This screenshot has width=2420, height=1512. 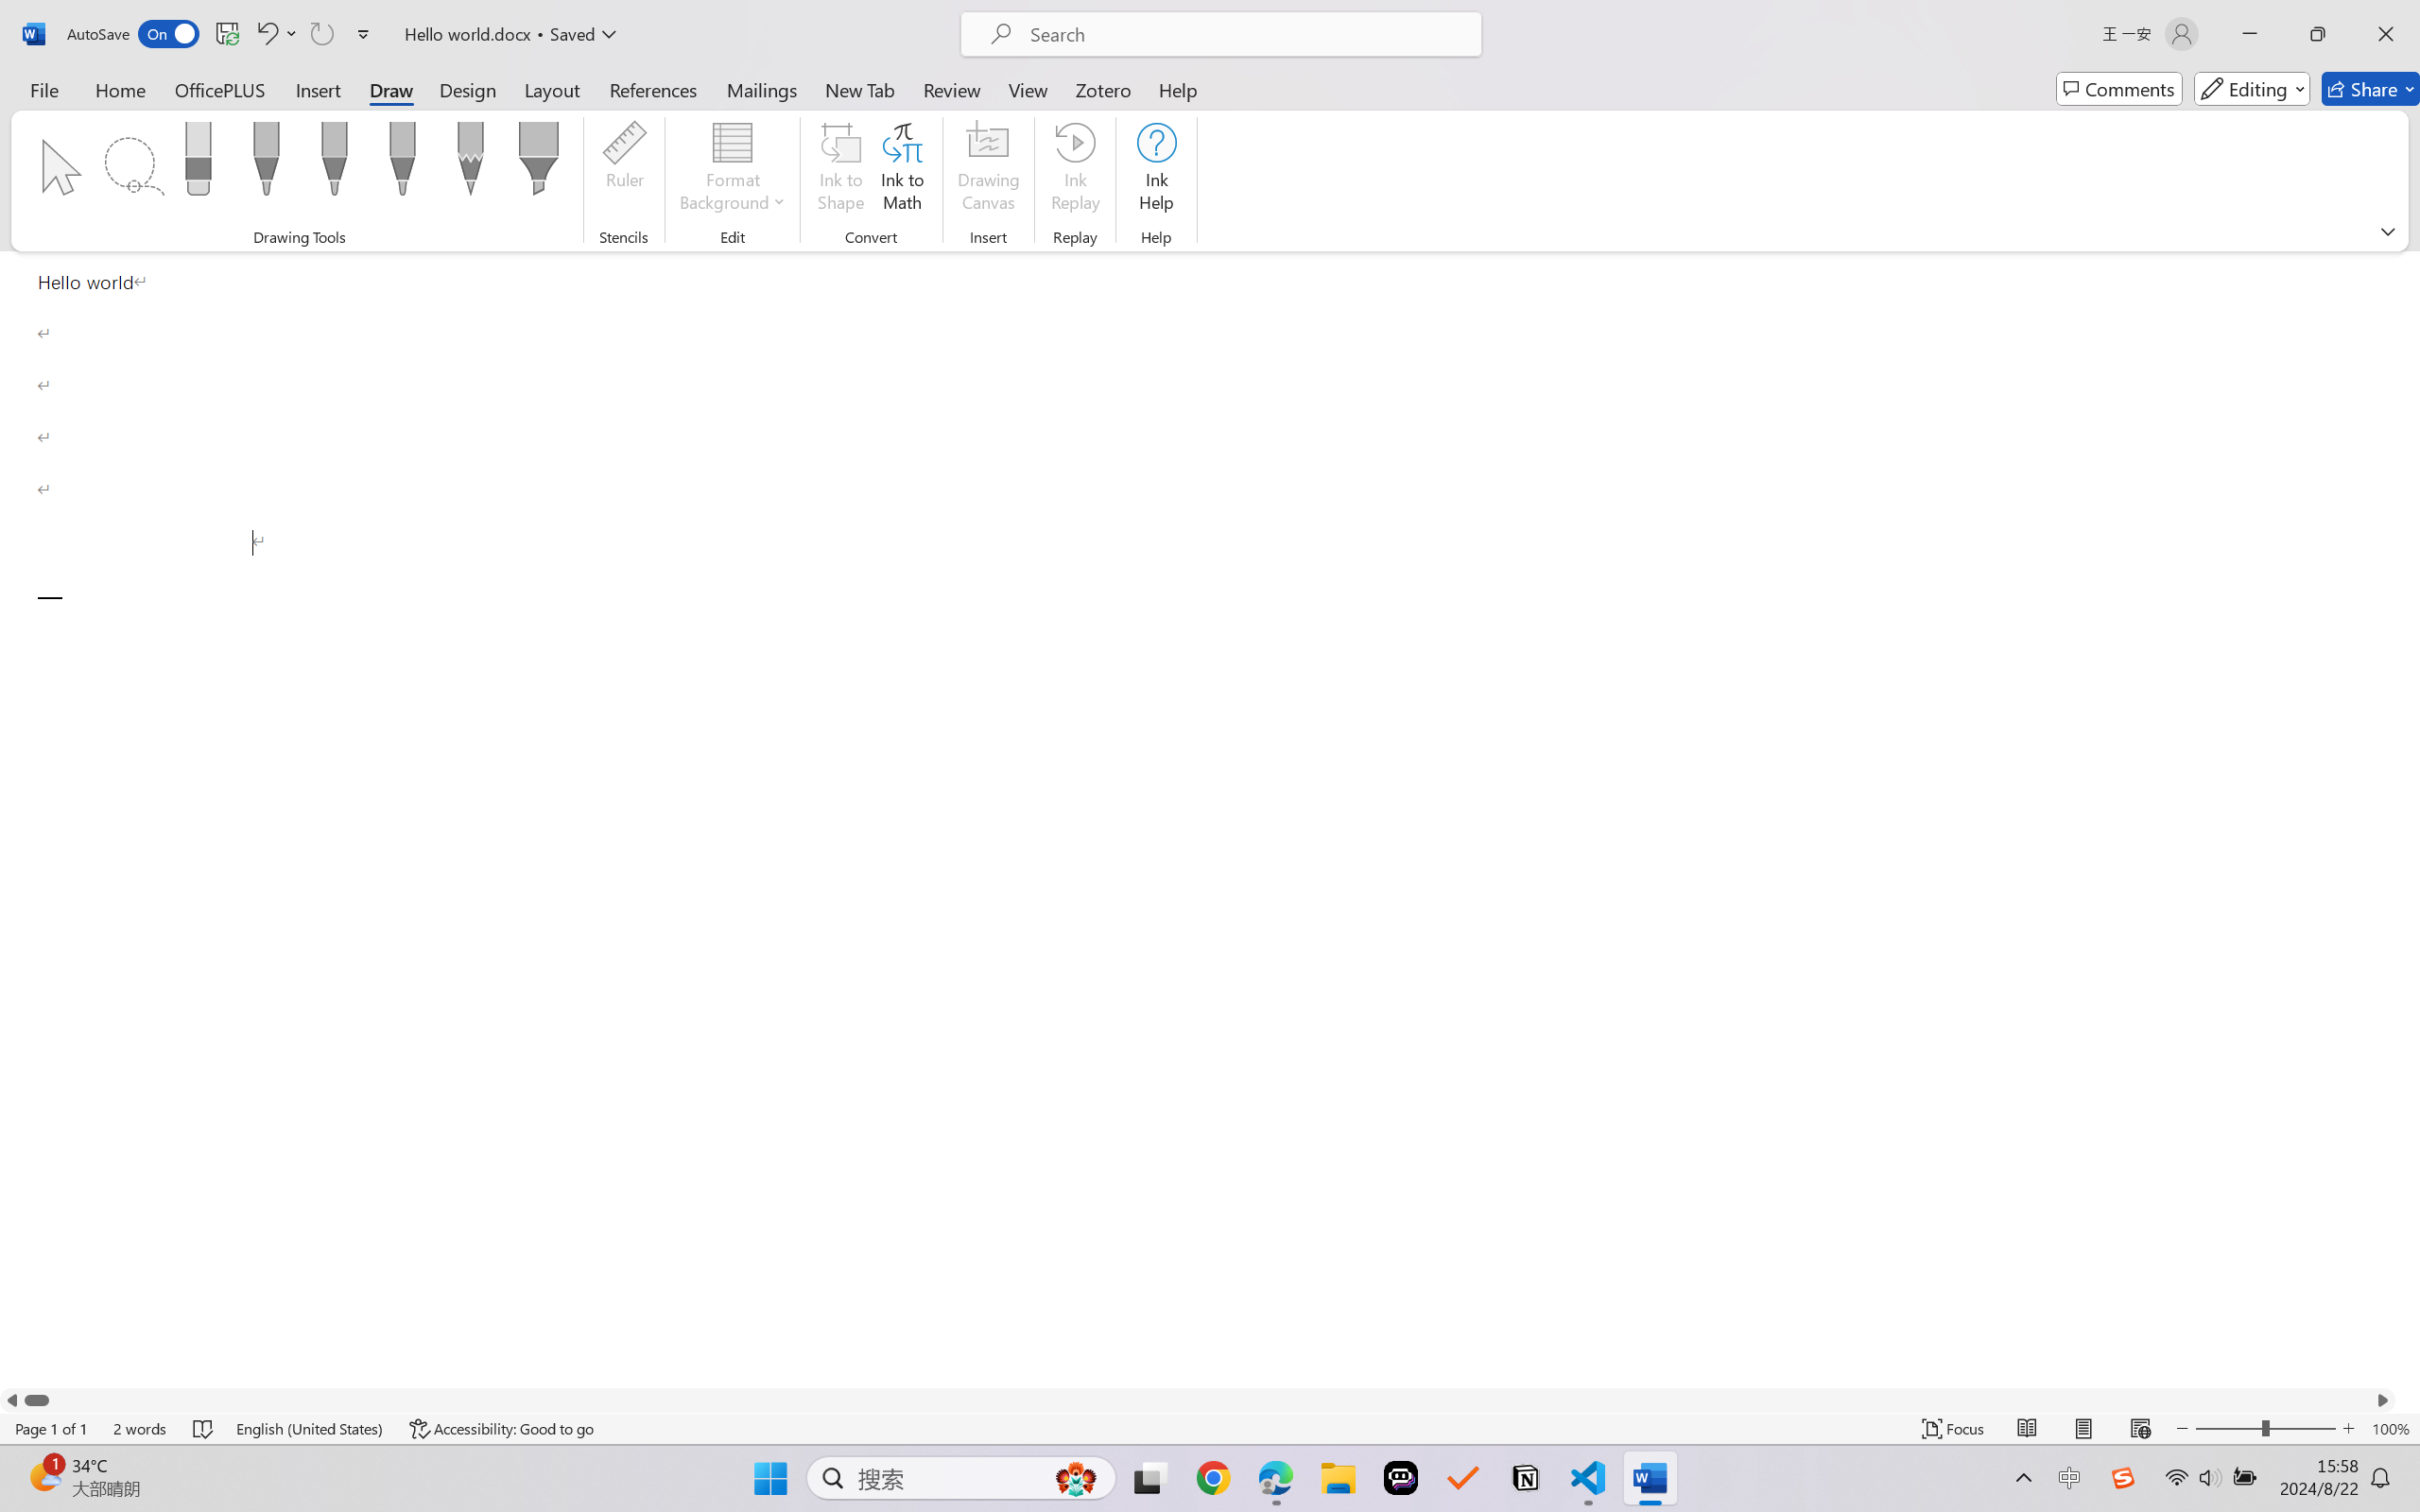 I want to click on File Tab, so click(x=43, y=89).